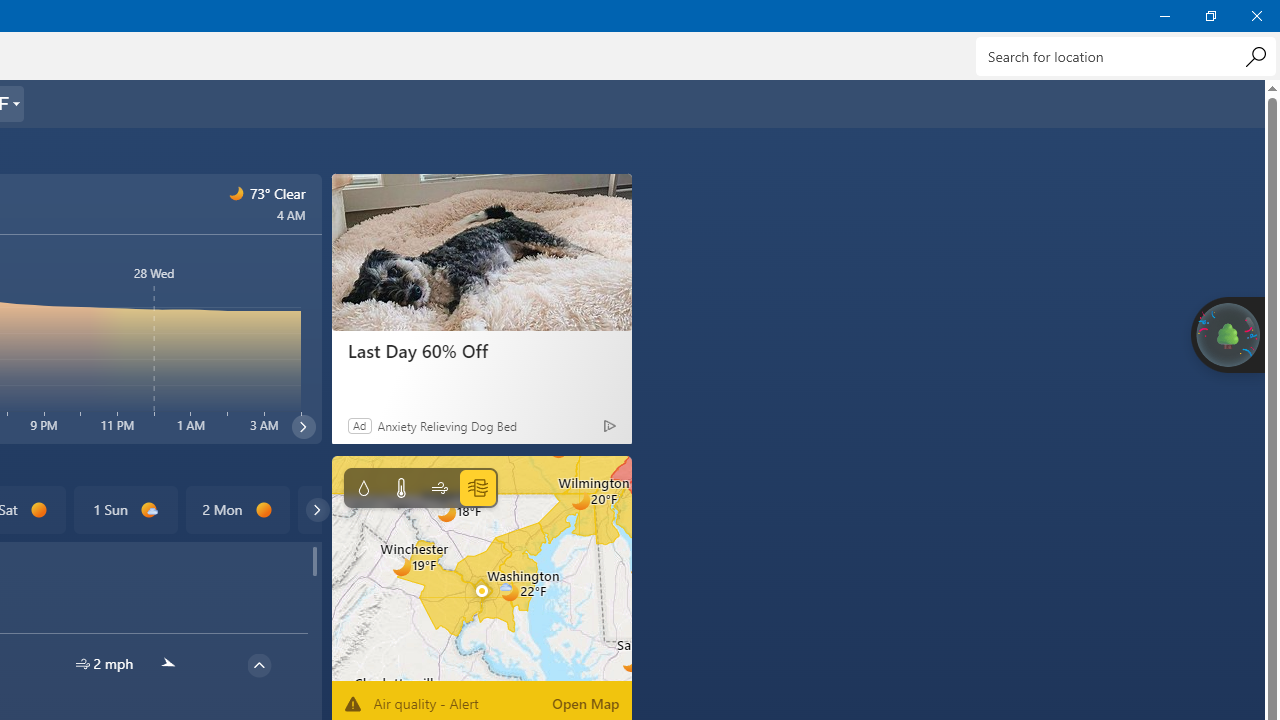 The image size is (1280, 720). Describe the element at coordinates (1210, 16) in the screenshot. I see `Restore Weather` at that location.